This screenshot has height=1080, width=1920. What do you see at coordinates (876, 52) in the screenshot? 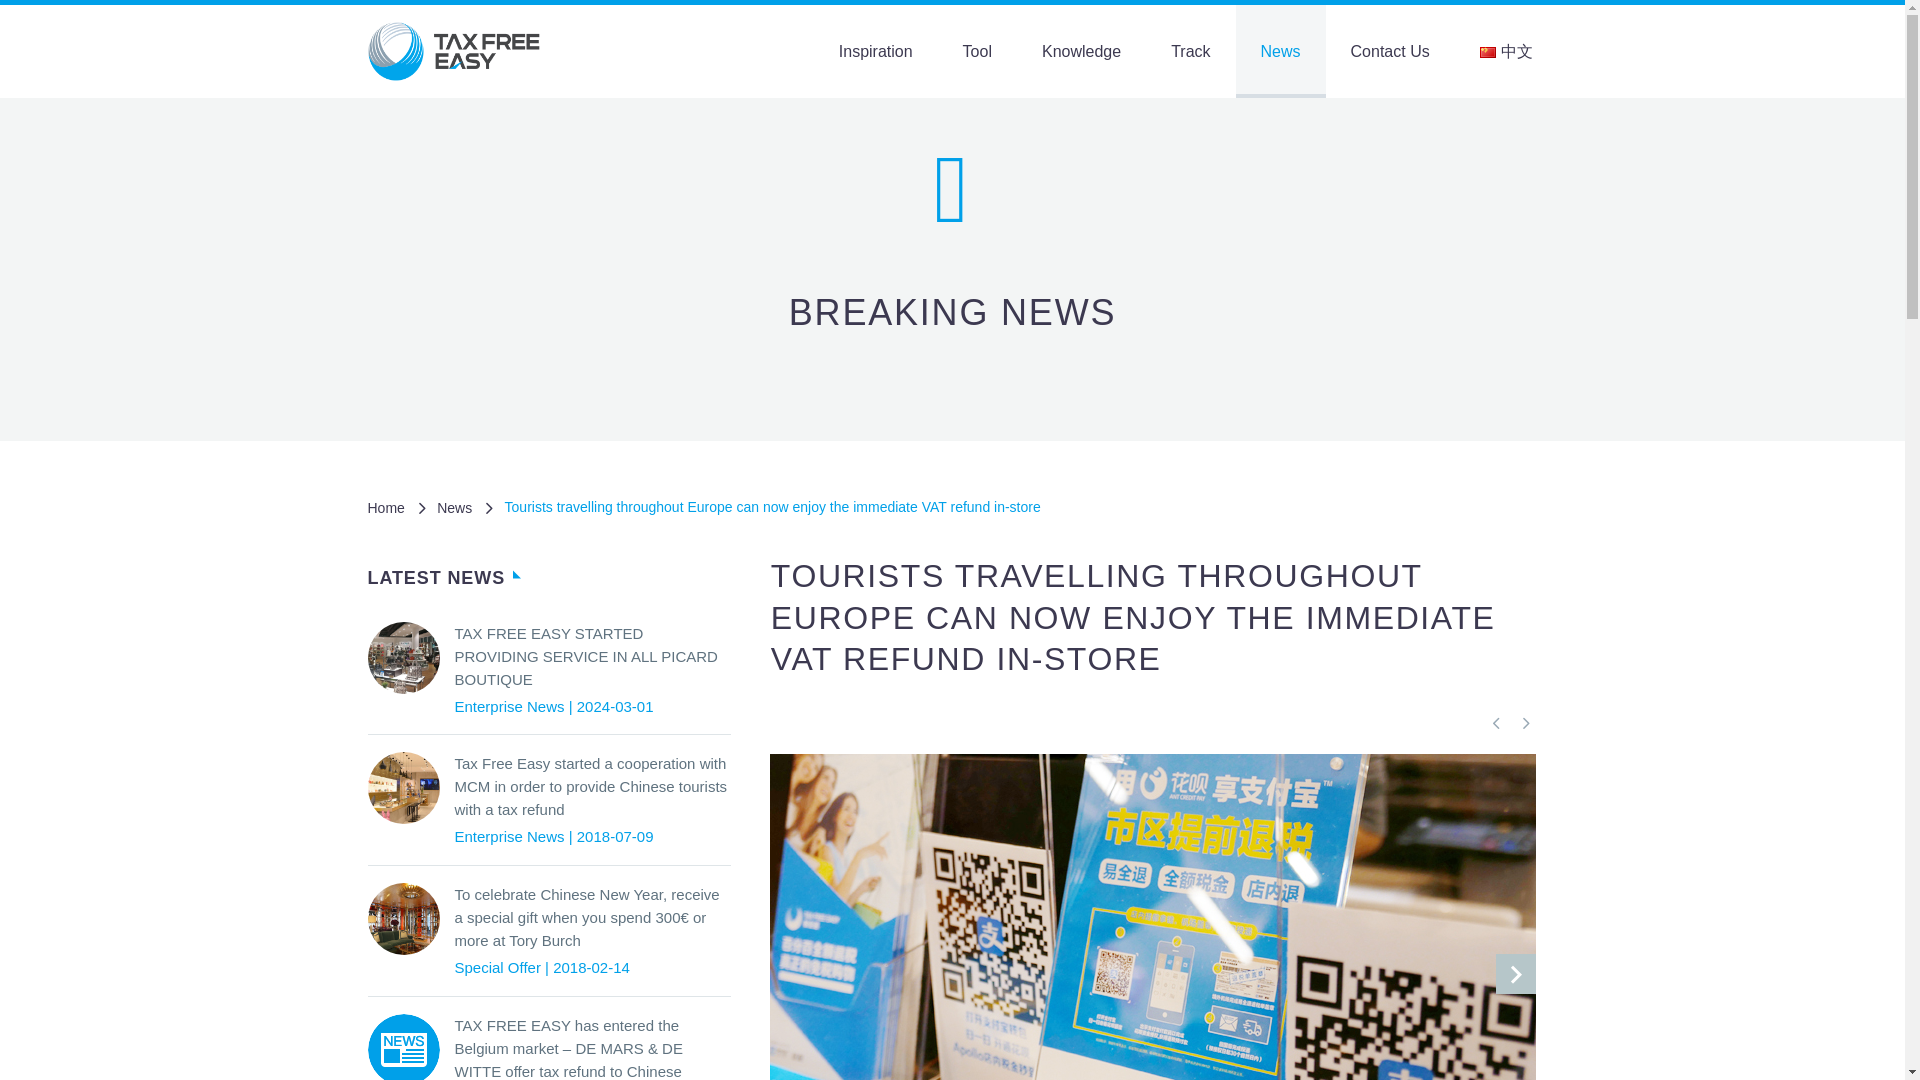
I see `Inspiration` at bounding box center [876, 52].